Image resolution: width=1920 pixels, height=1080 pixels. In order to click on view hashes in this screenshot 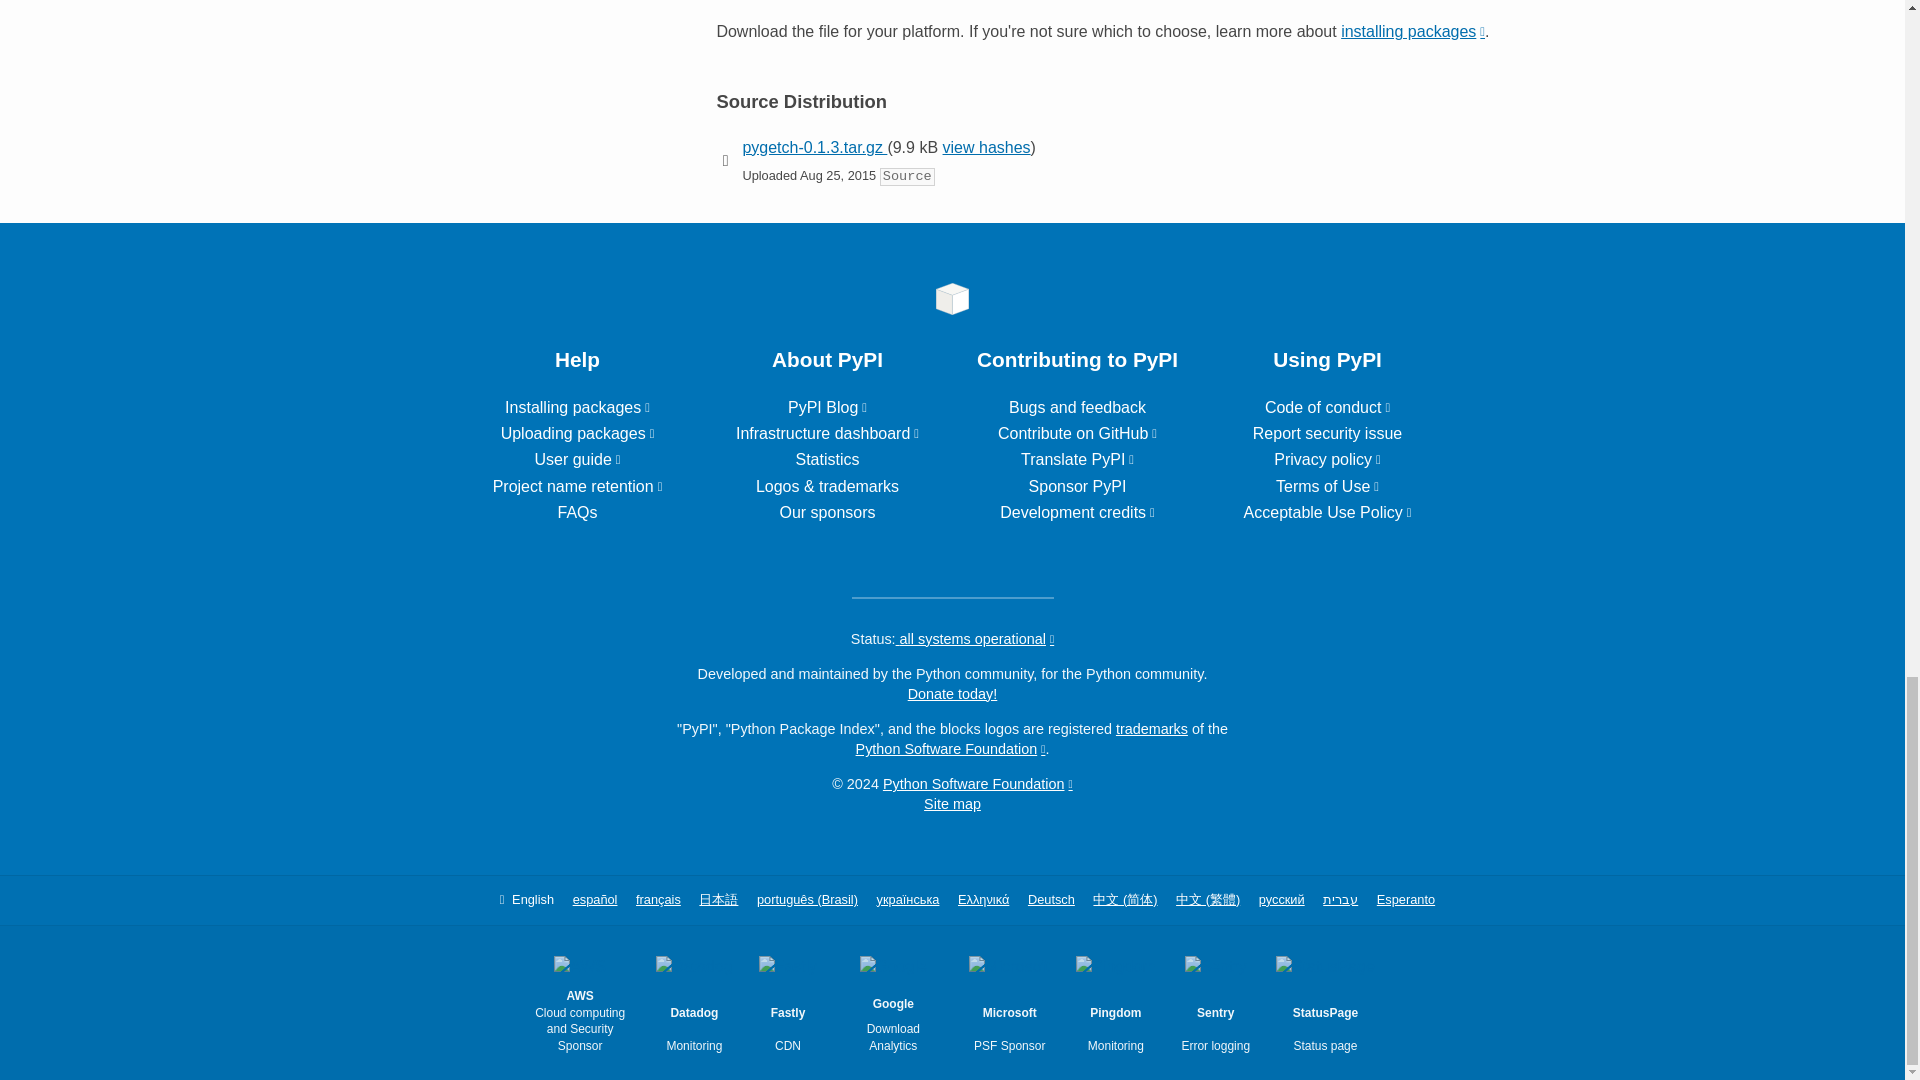, I will do `click(986, 147)`.